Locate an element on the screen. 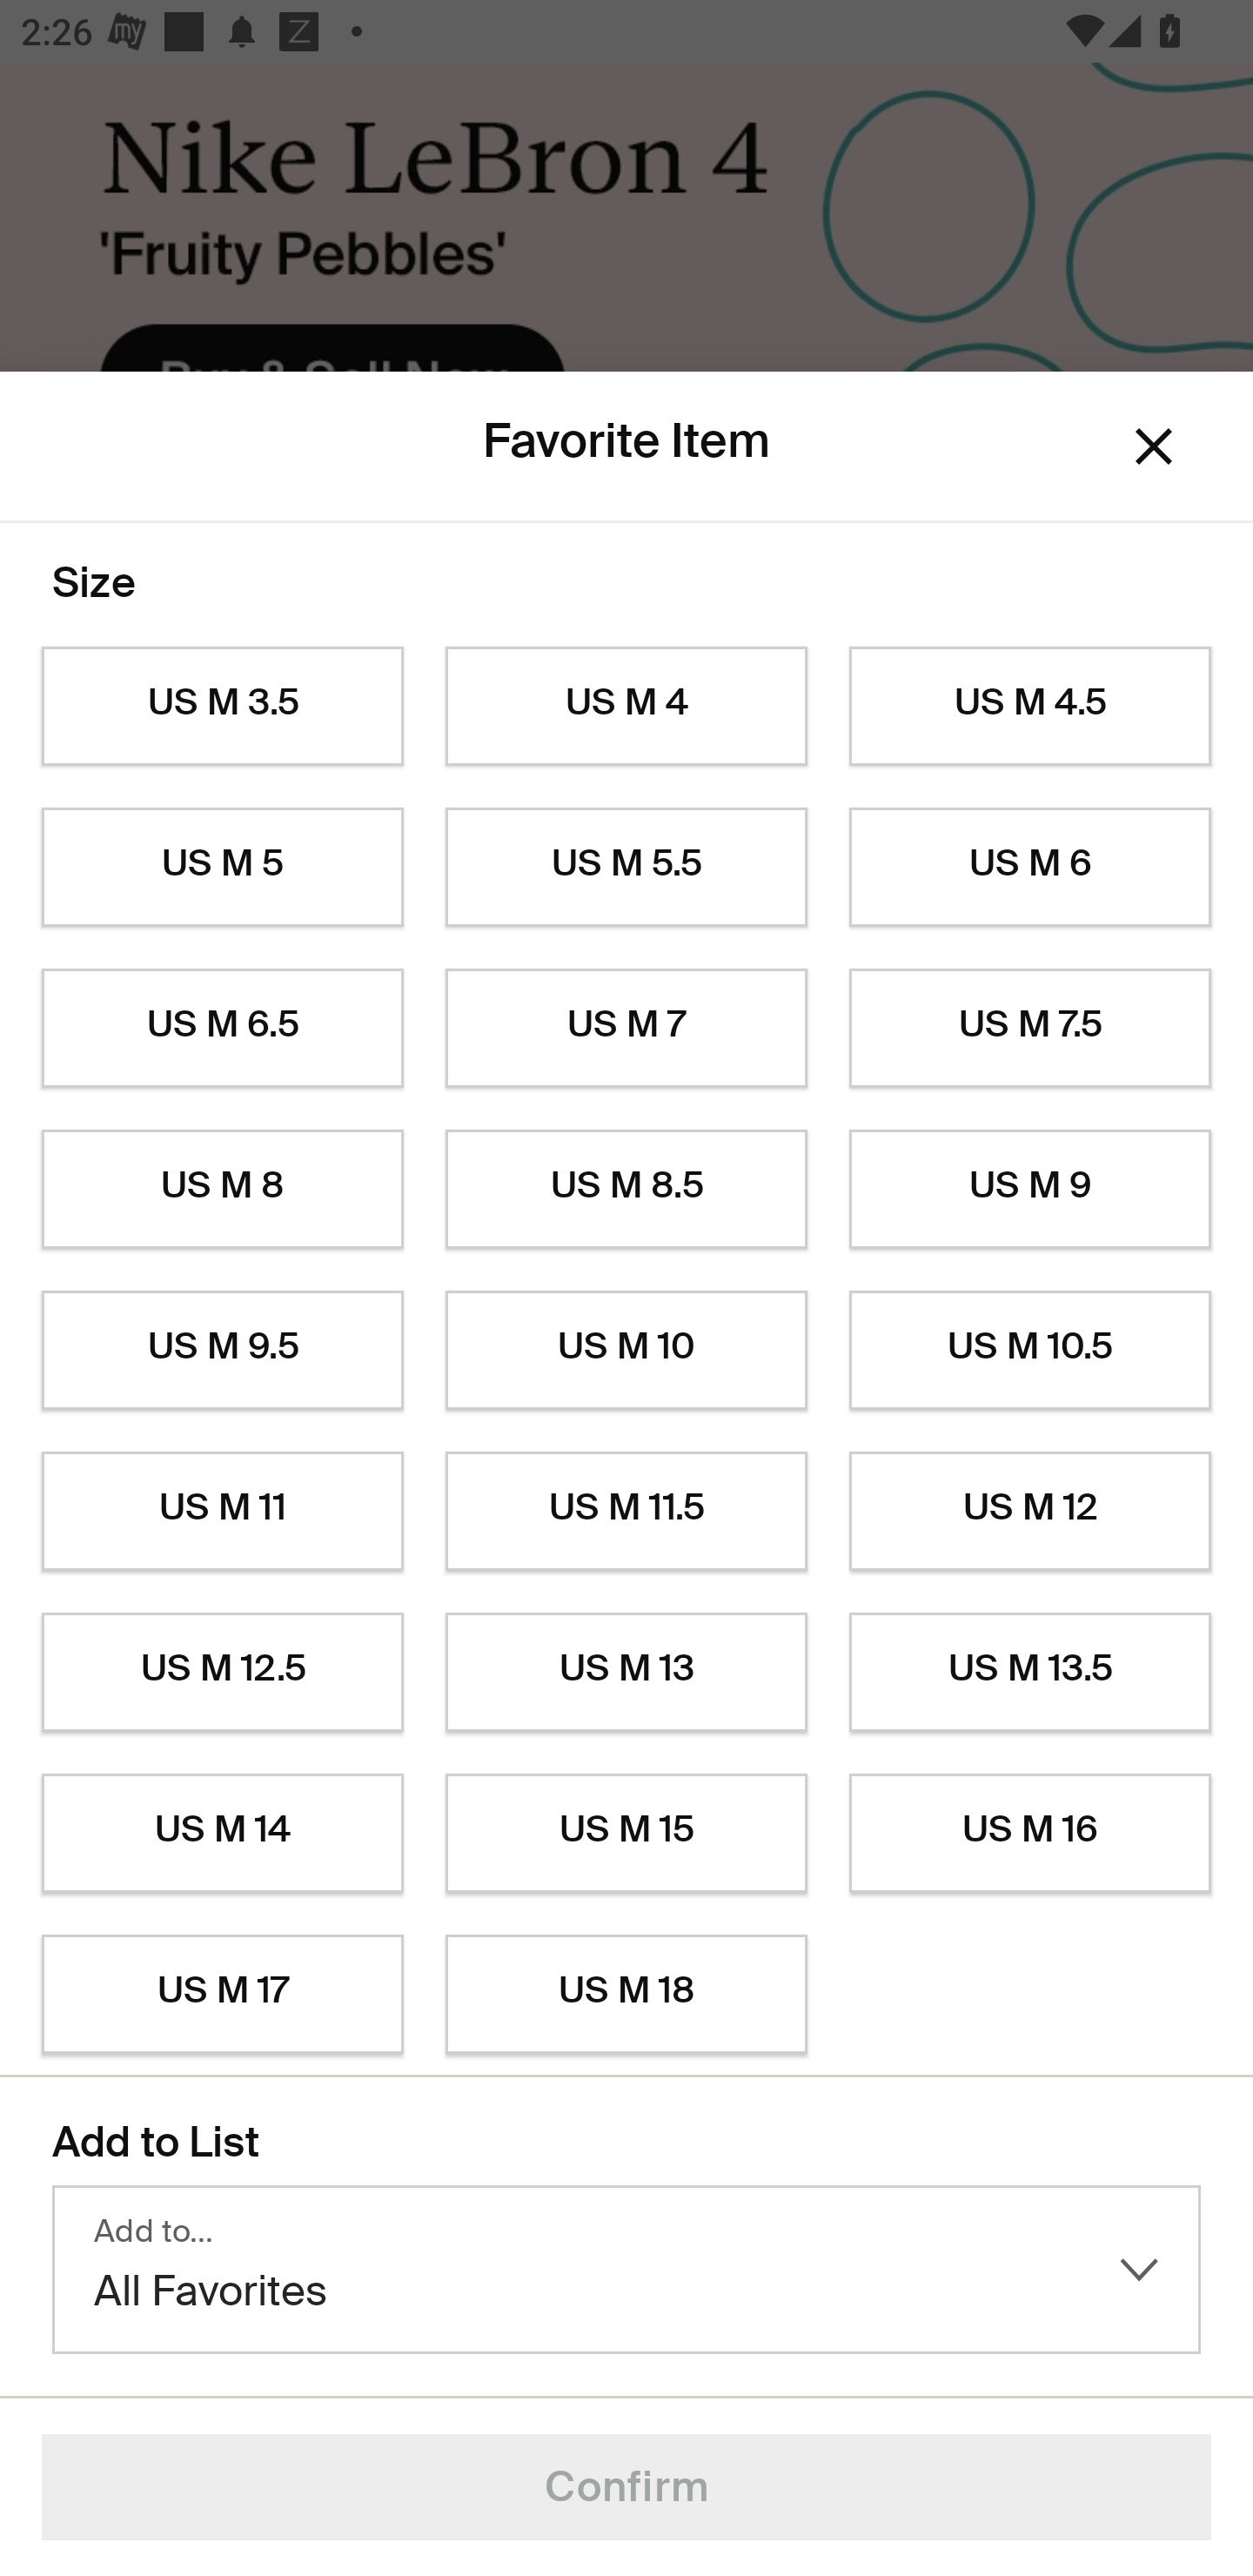 The height and width of the screenshot is (2576, 1253). US M 17 is located at coordinates (222, 1995).